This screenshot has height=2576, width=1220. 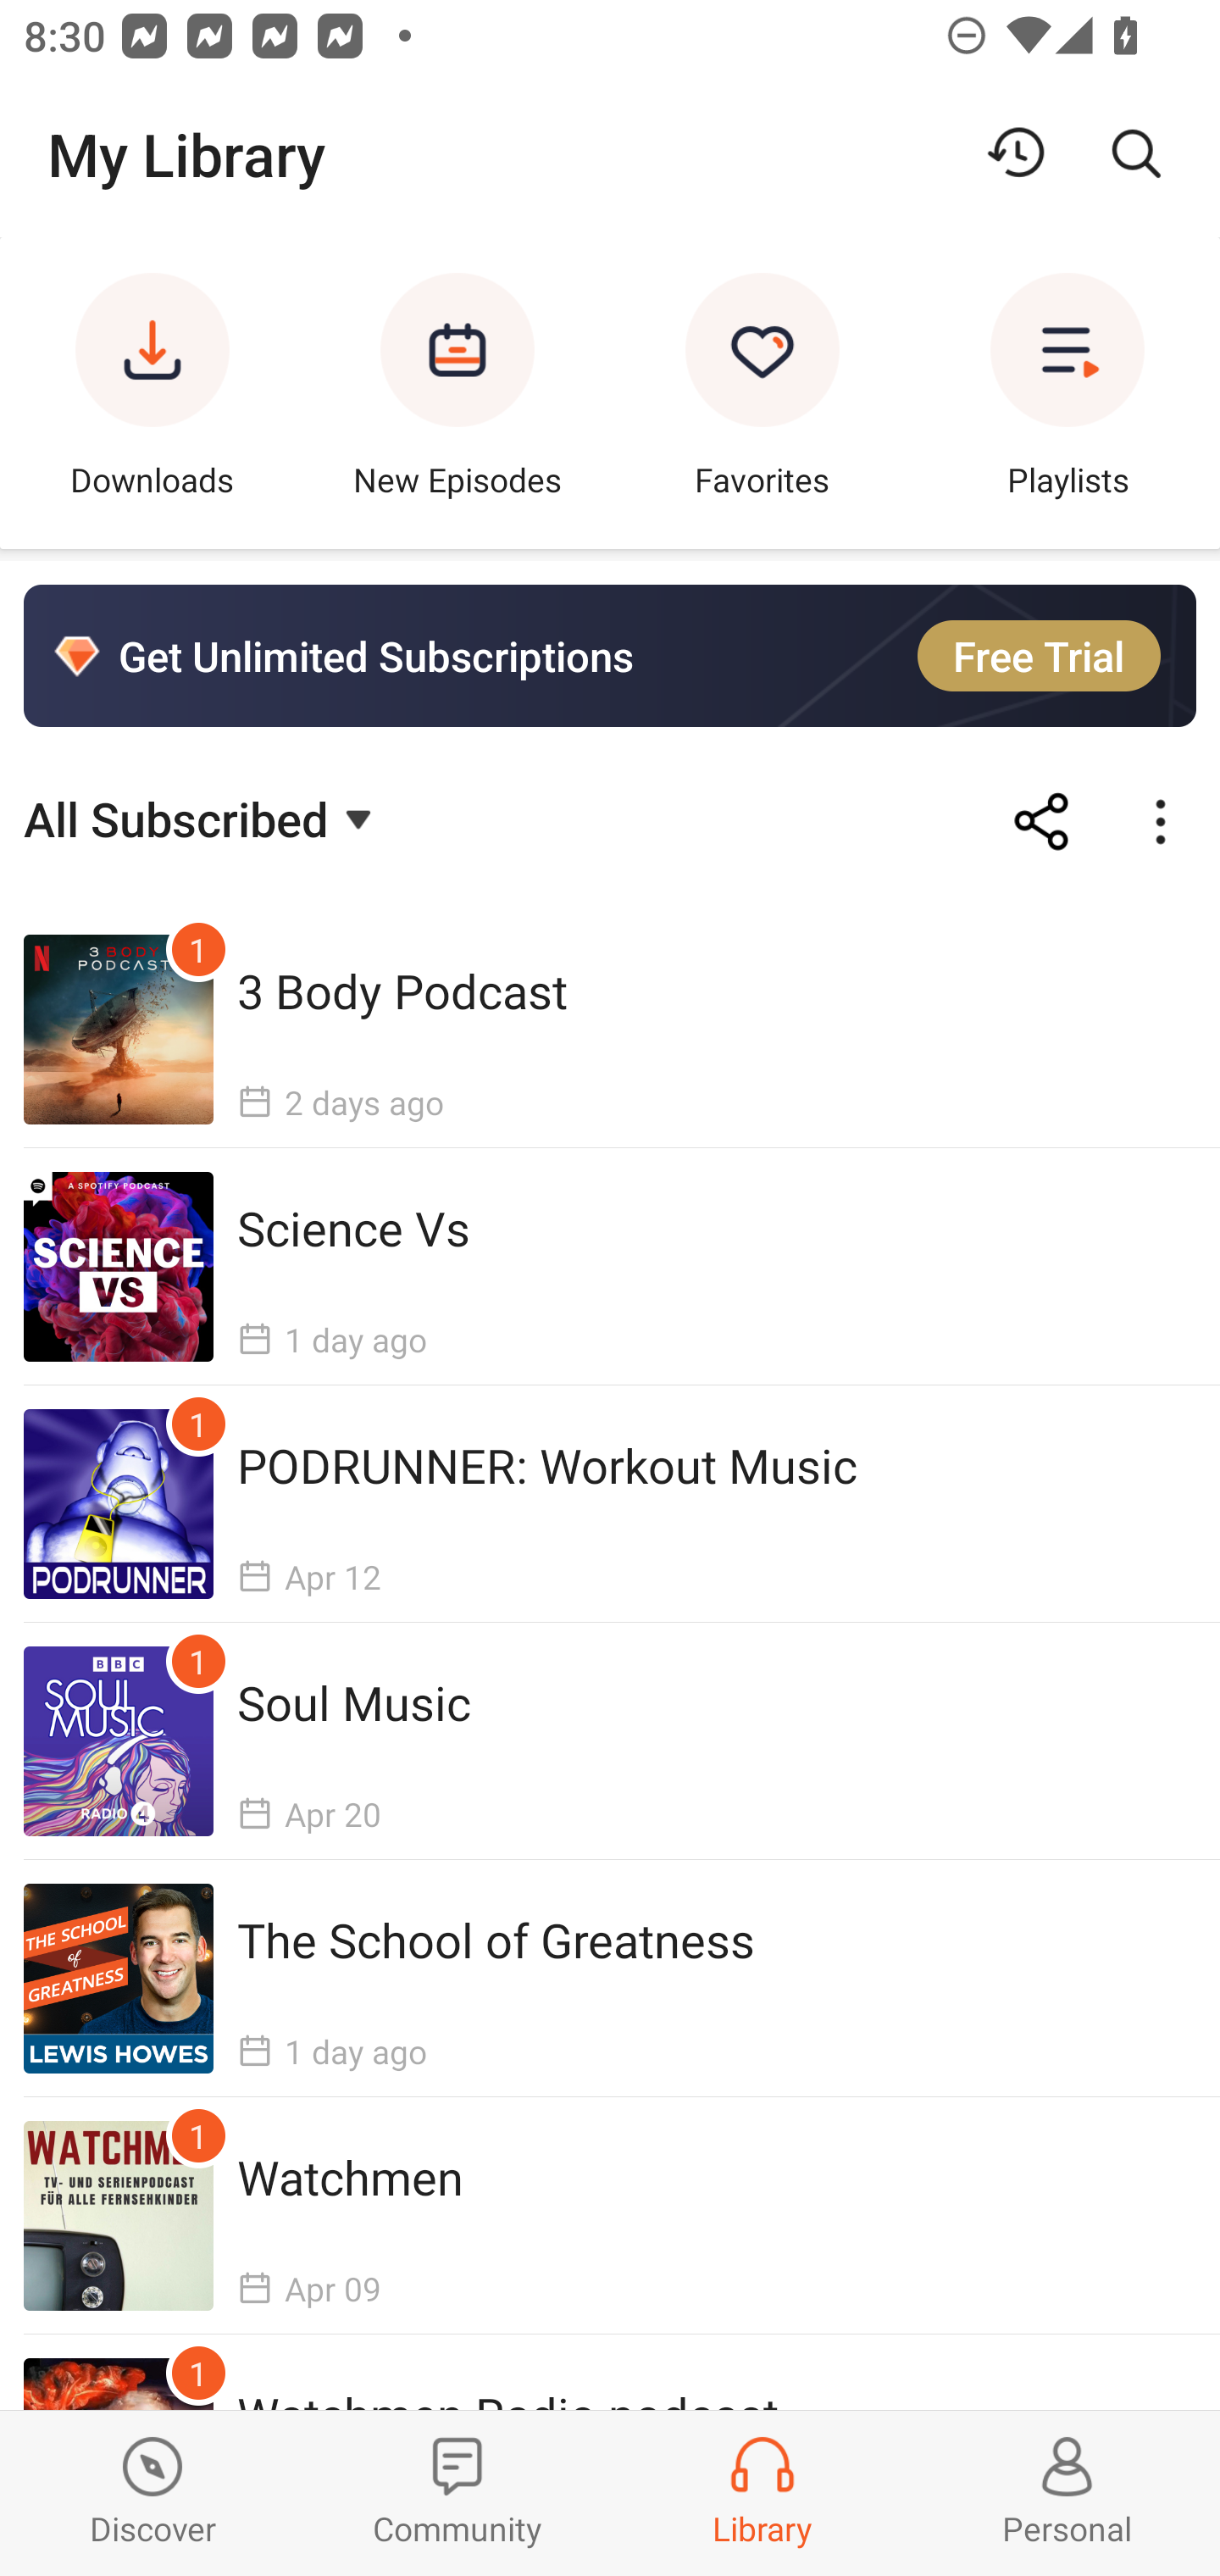 I want to click on Profiles and Settings Personal, so click(x=1067, y=2493).